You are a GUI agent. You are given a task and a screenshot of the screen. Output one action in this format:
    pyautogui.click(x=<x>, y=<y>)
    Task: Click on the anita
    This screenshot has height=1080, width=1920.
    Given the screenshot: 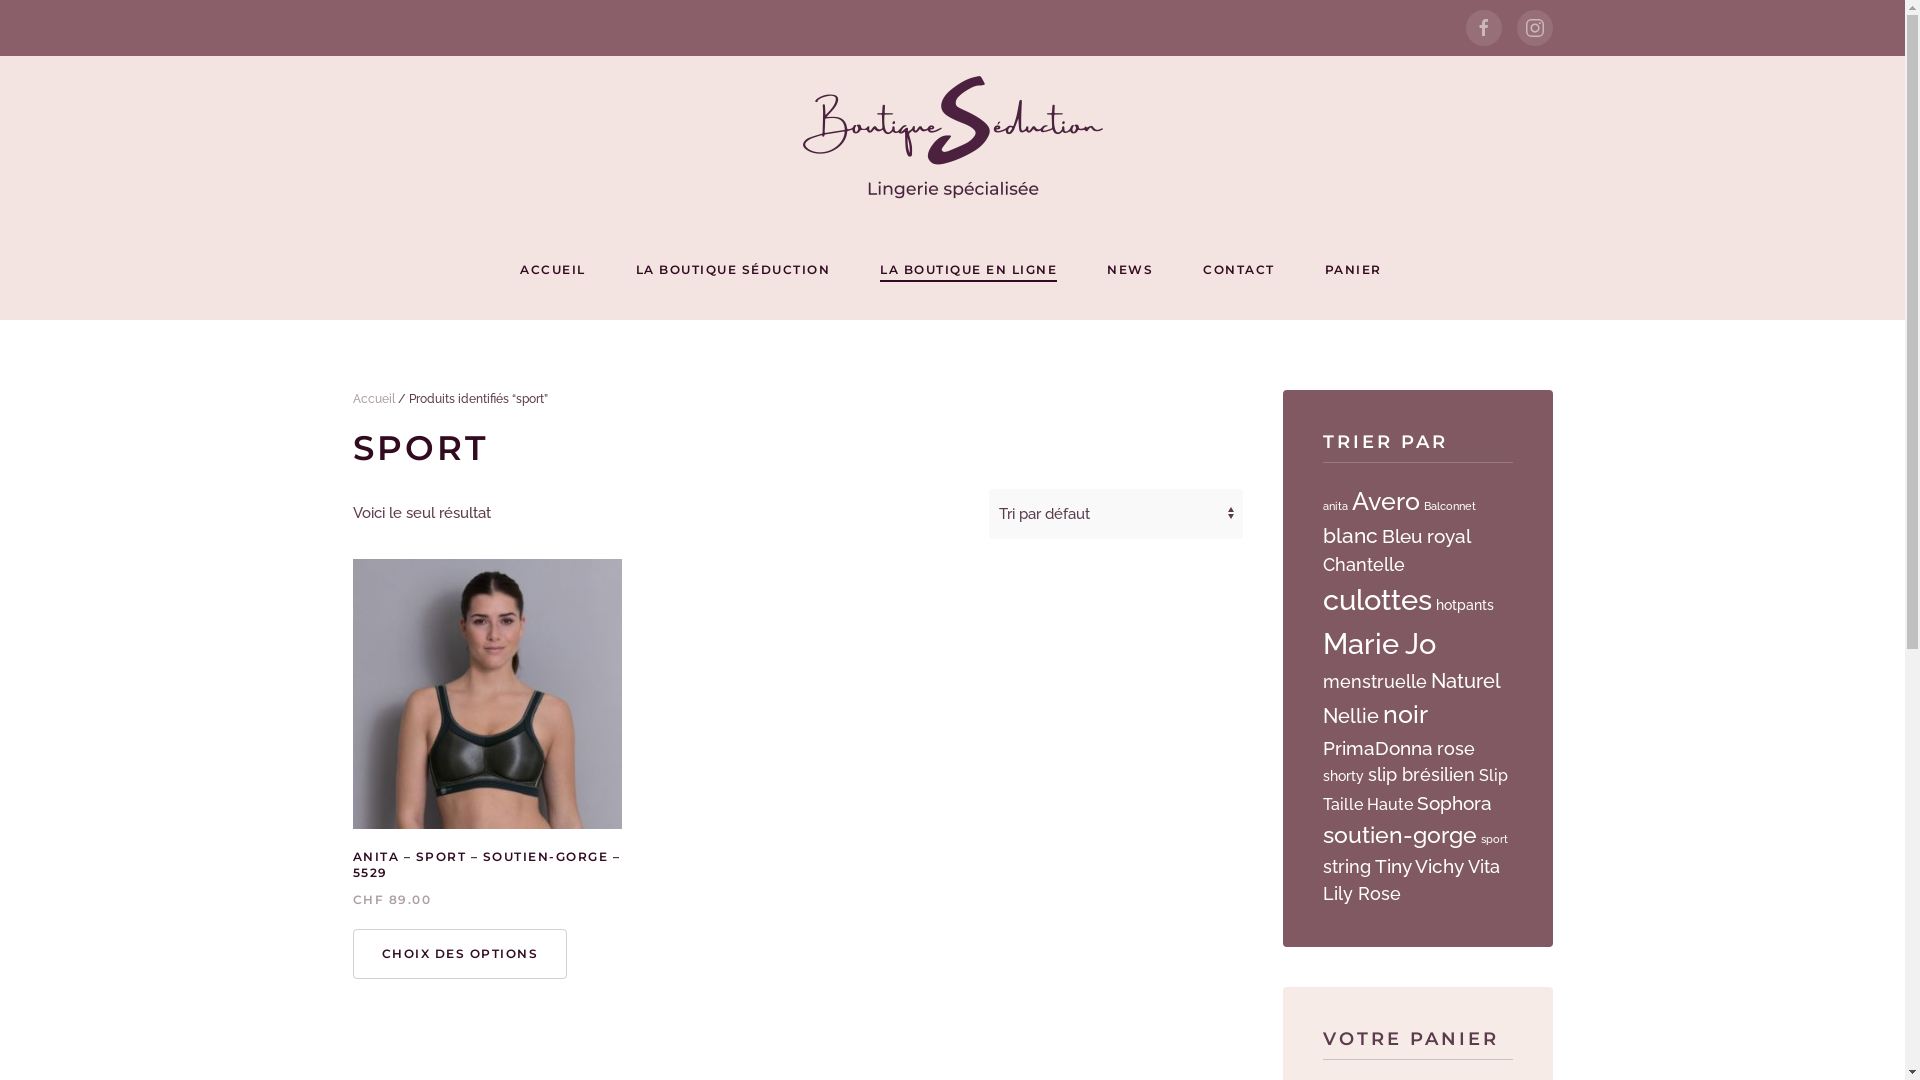 What is the action you would take?
    pyautogui.click(x=1334, y=506)
    